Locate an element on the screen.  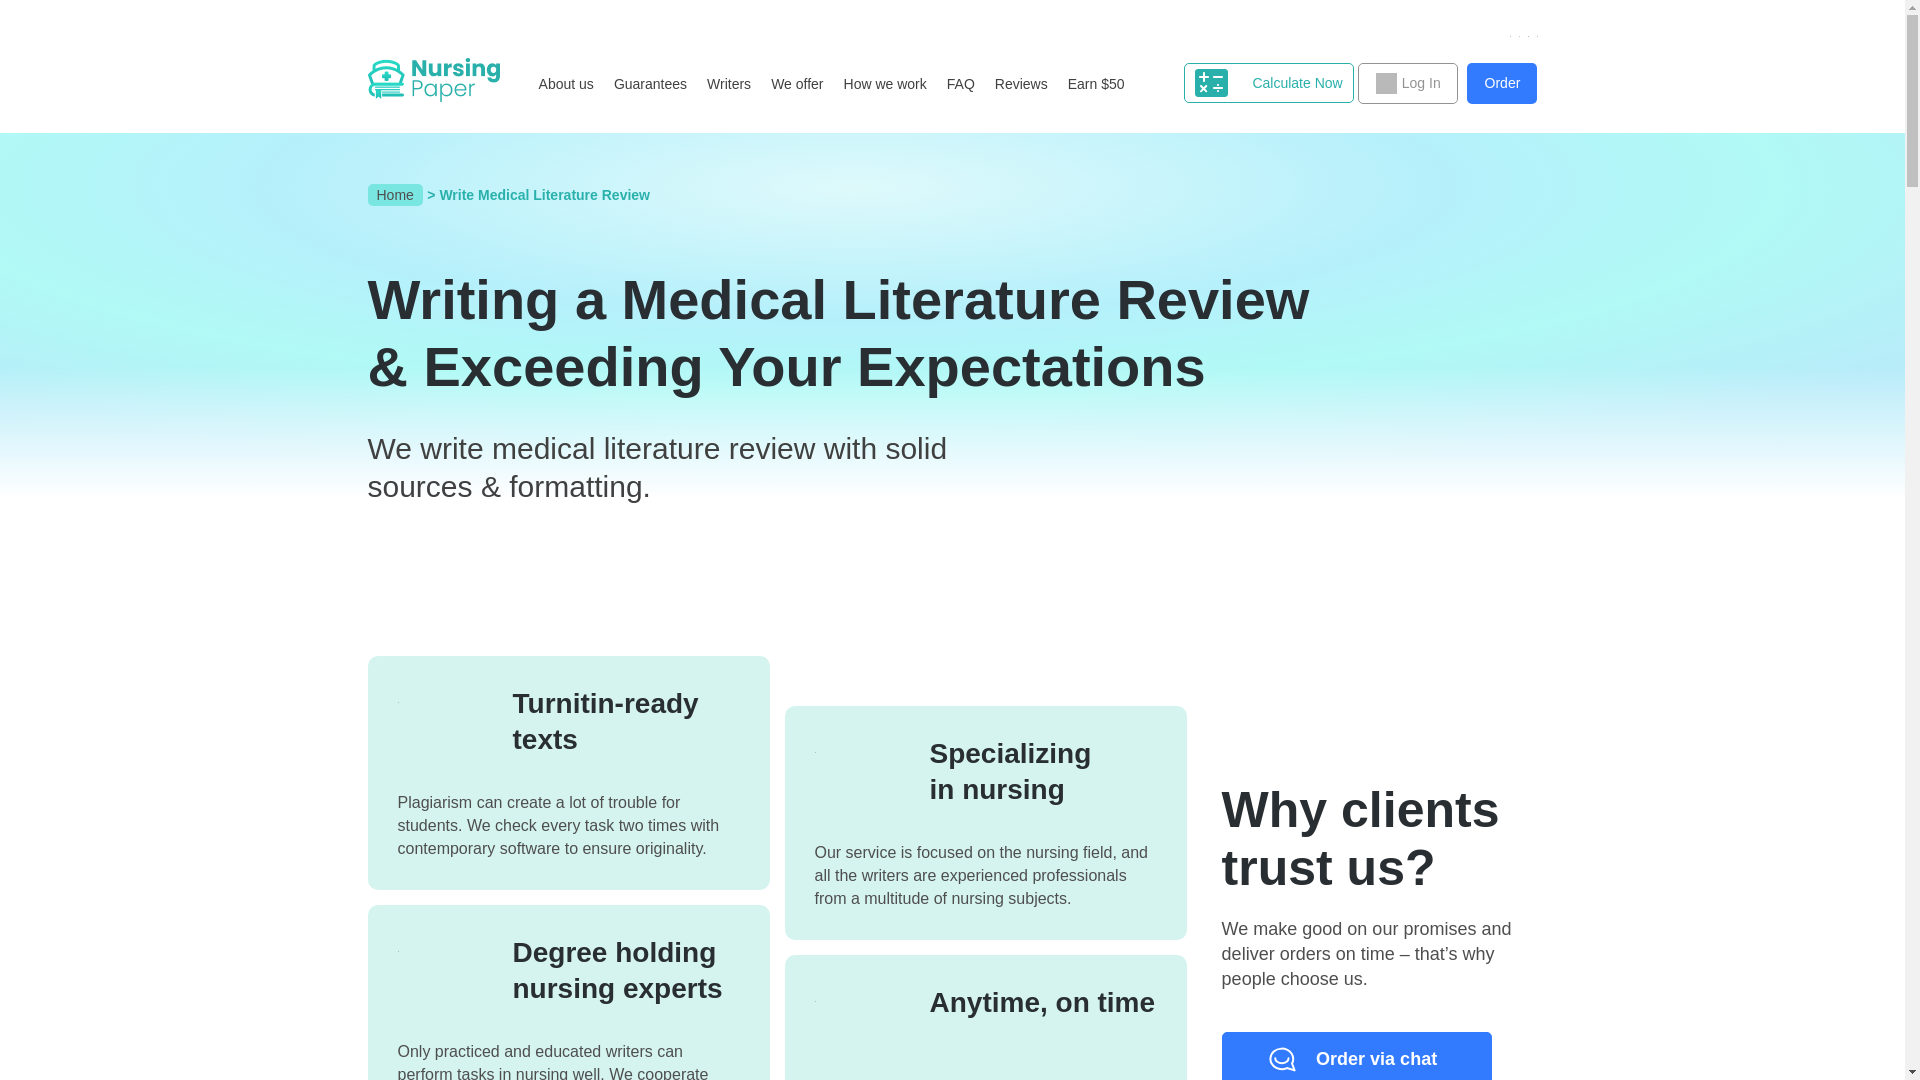
We offer is located at coordinates (797, 84).